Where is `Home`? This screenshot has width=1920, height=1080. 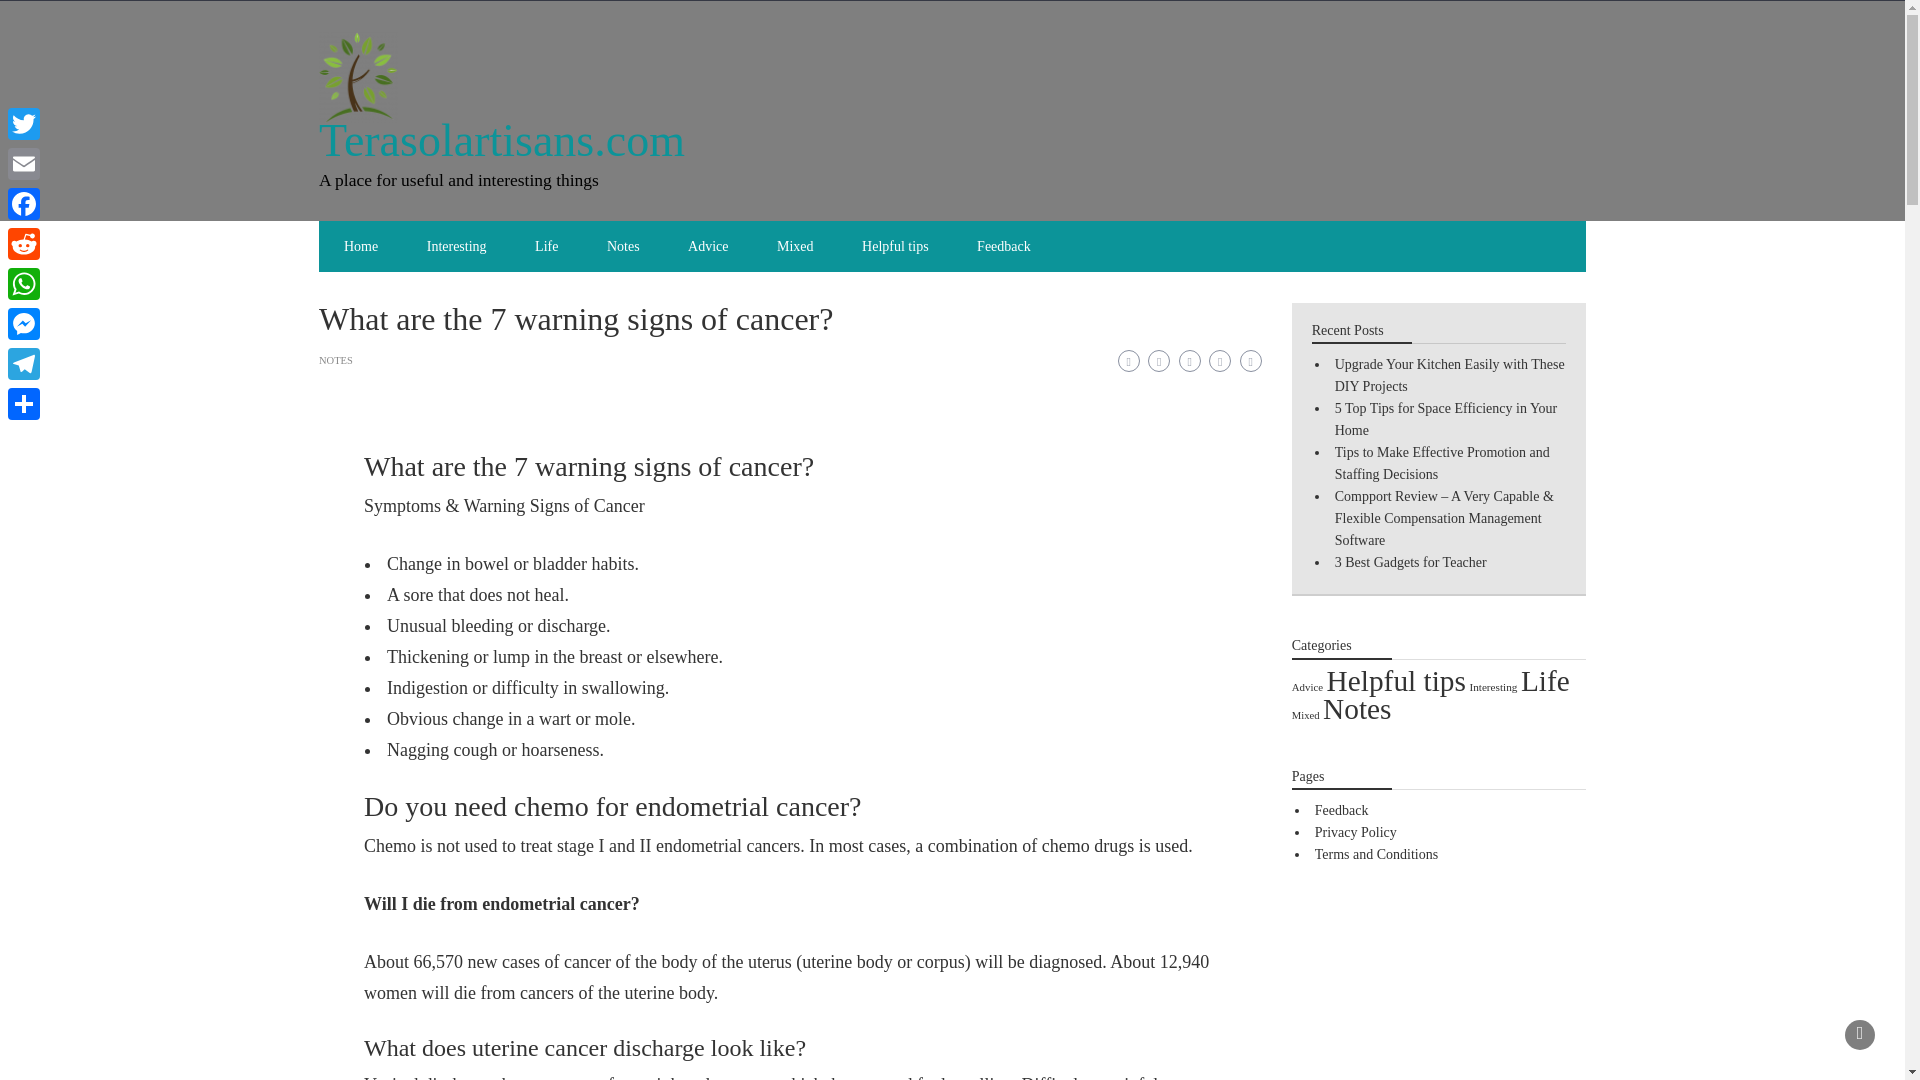
Home is located at coordinates (360, 246).